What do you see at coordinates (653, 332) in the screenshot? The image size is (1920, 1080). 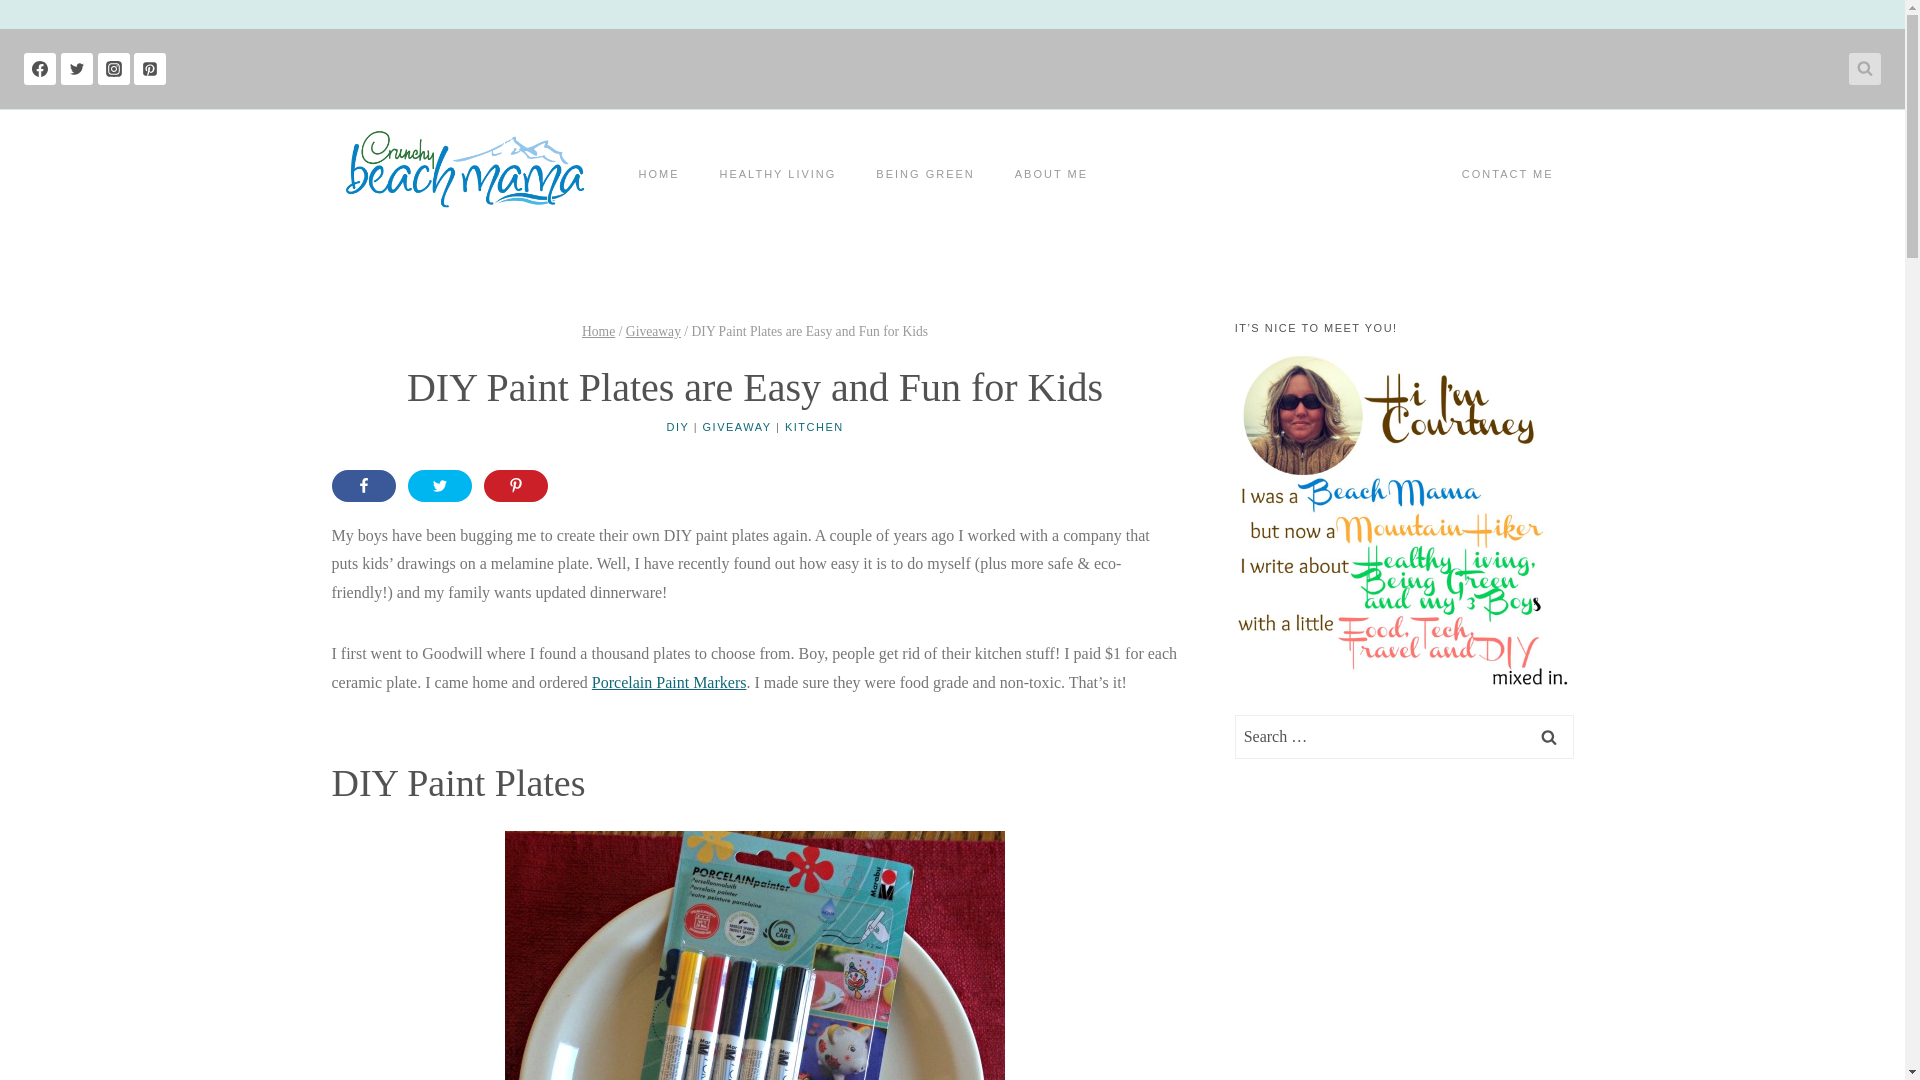 I see `Giveaway` at bounding box center [653, 332].